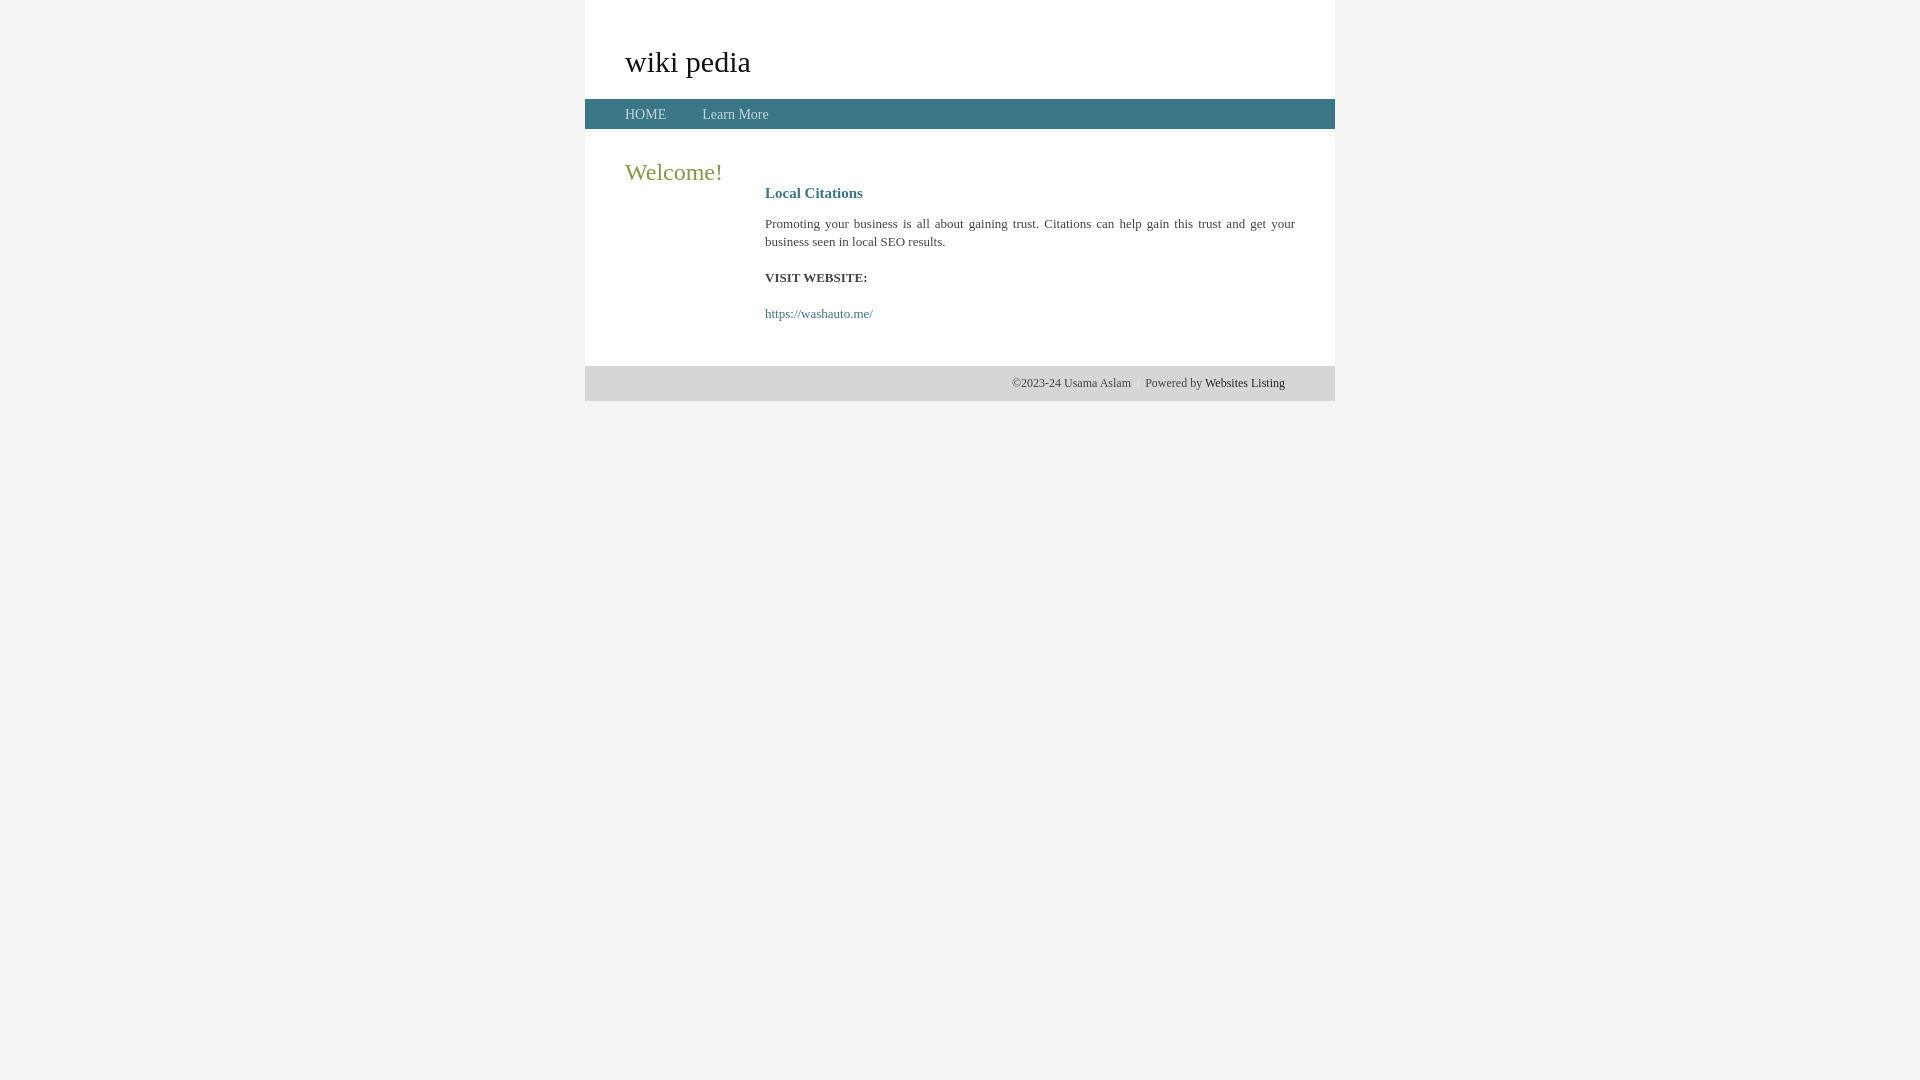  Describe the element at coordinates (646, 114) in the screenshot. I see `HOME` at that location.